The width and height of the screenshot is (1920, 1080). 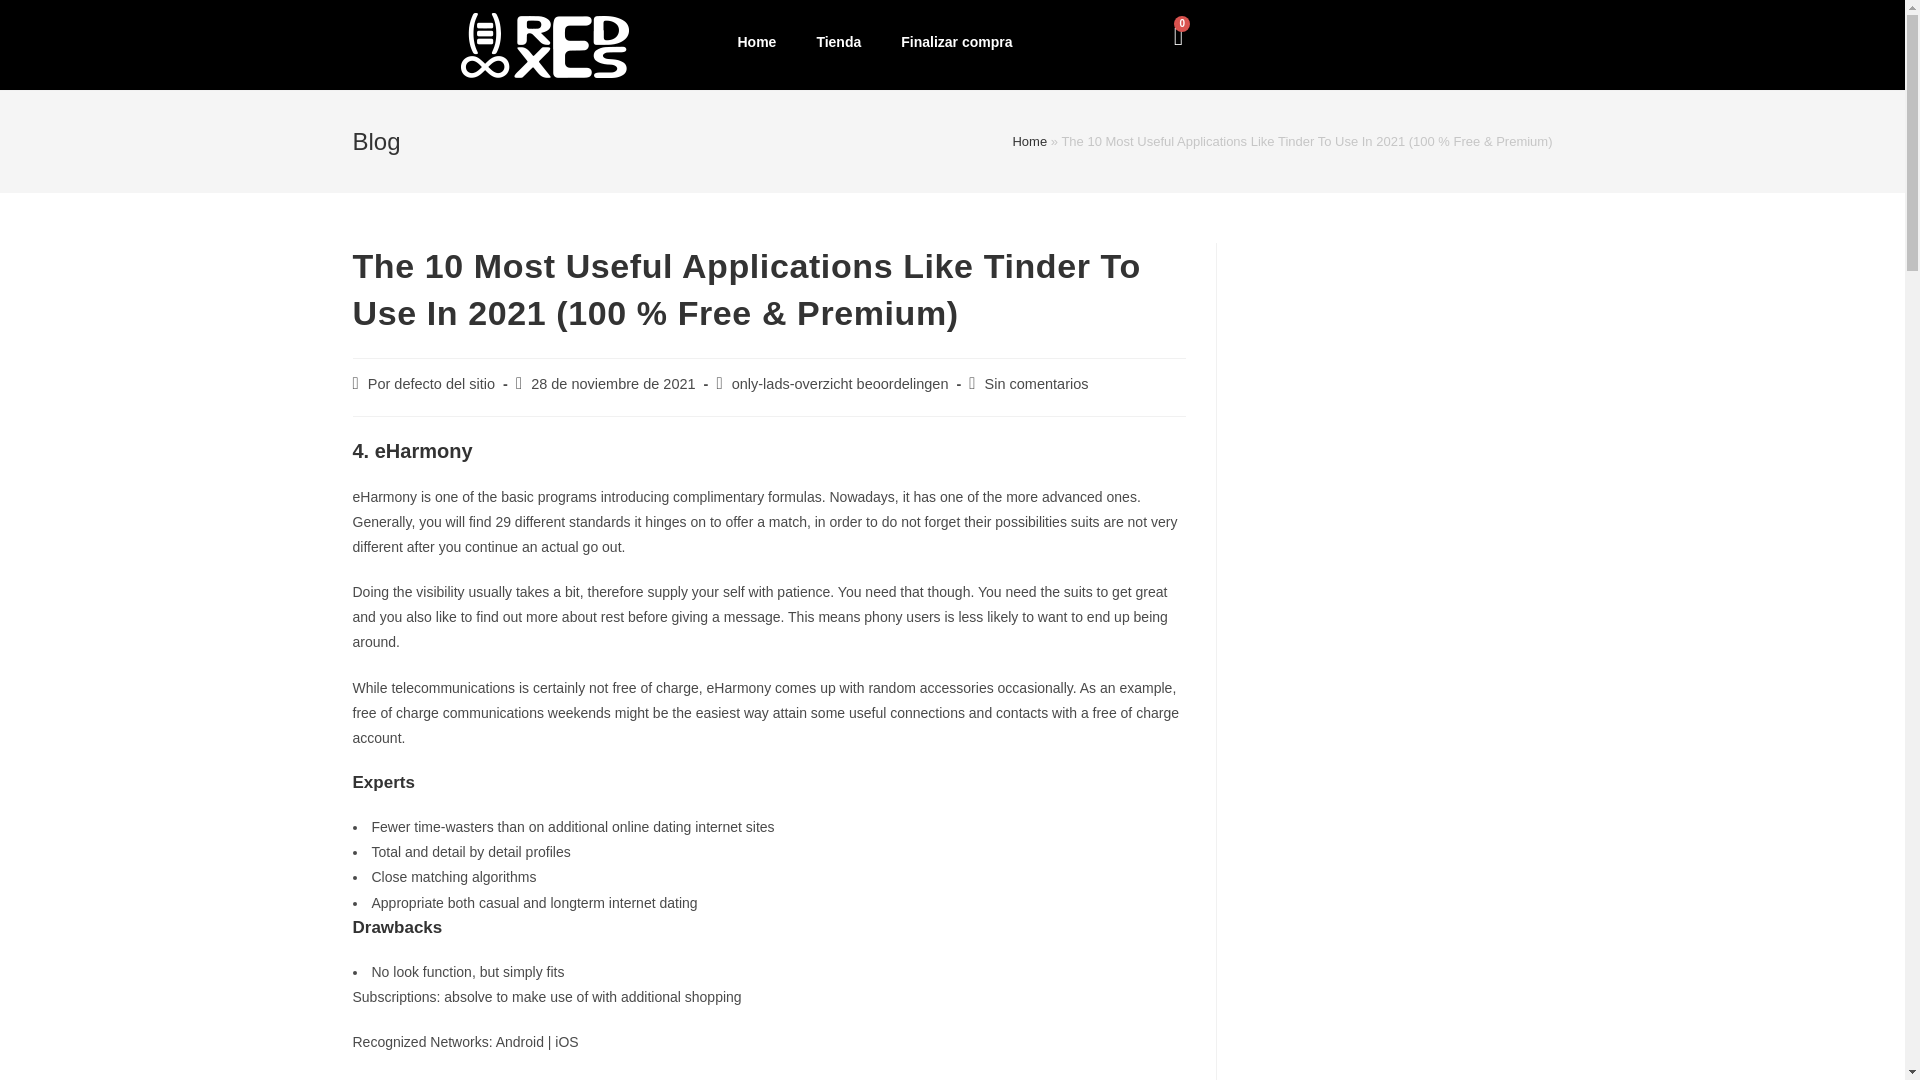 What do you see at coordinates (756, 42) in the screenshot?
I see `Home` at bounding box center [756, 42].